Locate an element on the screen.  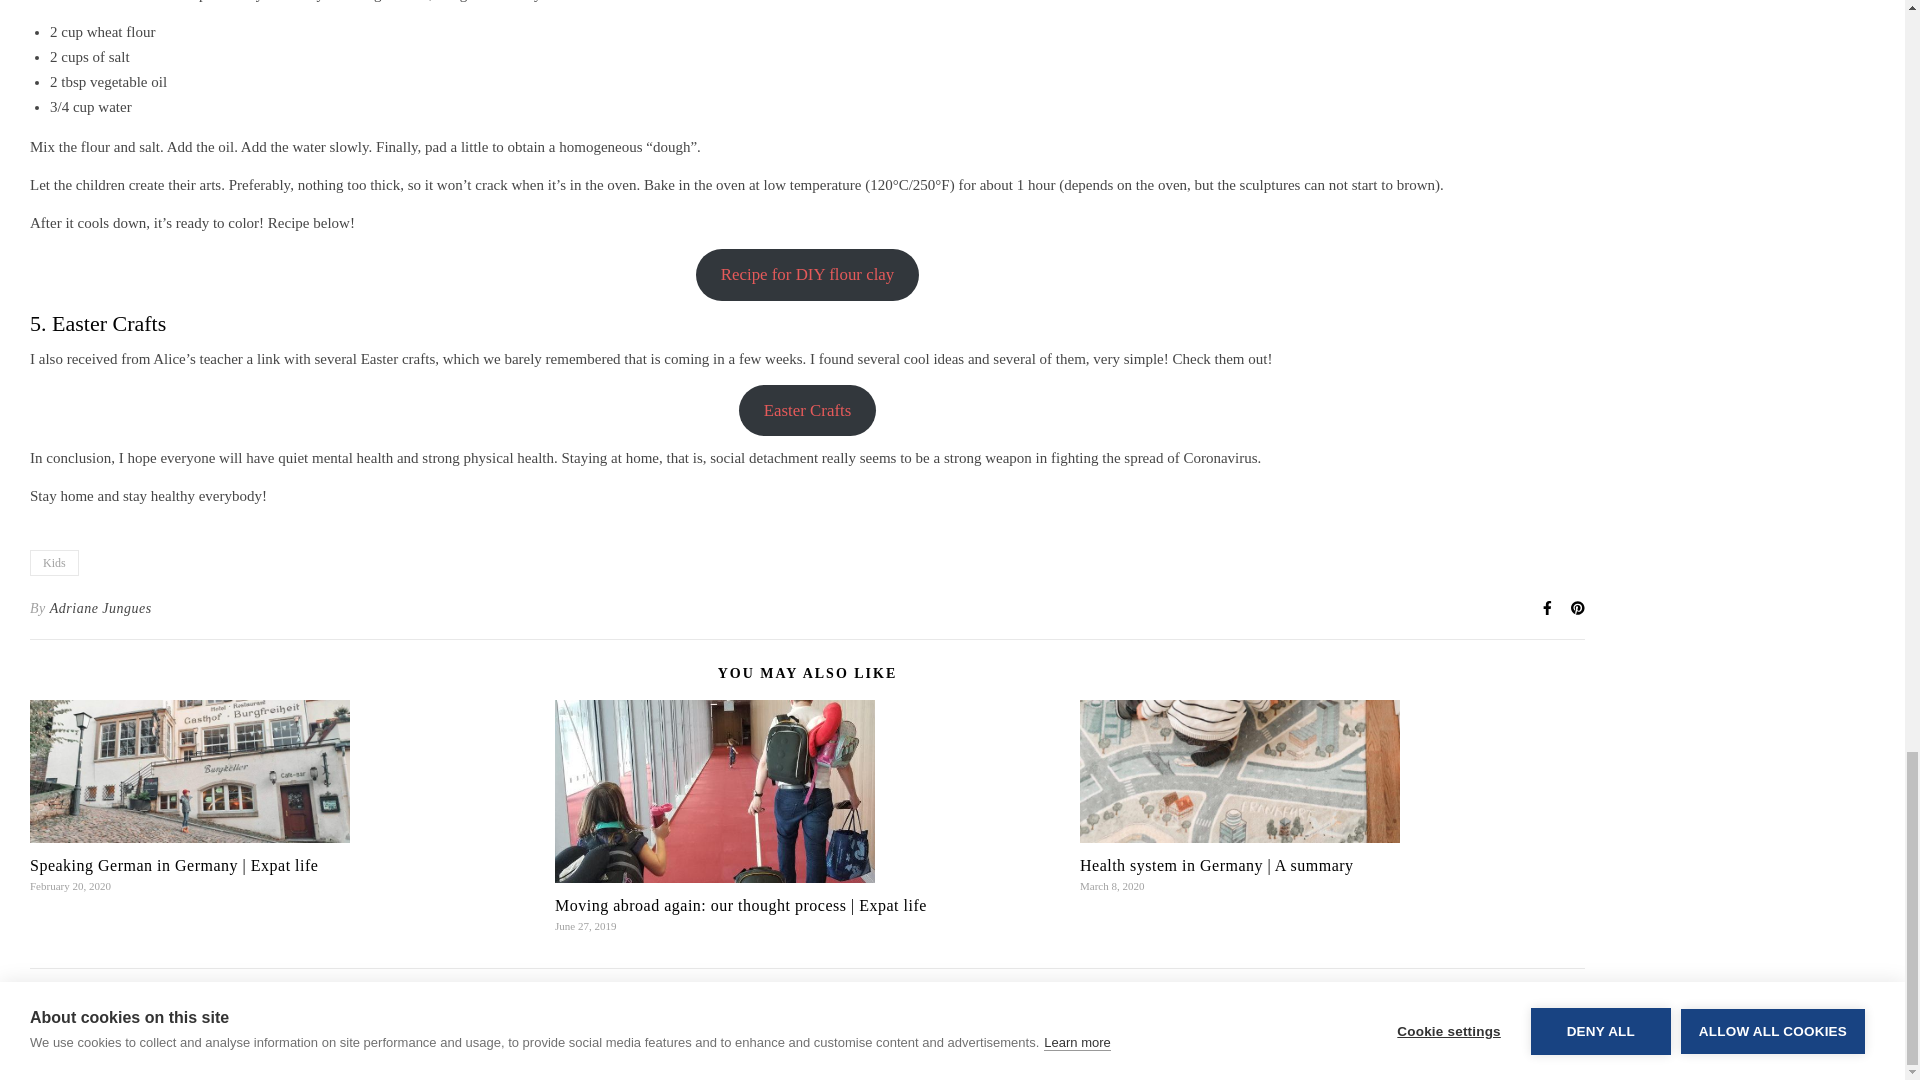
Posts by Adriane Jungues is located at coordinates (100, 609).